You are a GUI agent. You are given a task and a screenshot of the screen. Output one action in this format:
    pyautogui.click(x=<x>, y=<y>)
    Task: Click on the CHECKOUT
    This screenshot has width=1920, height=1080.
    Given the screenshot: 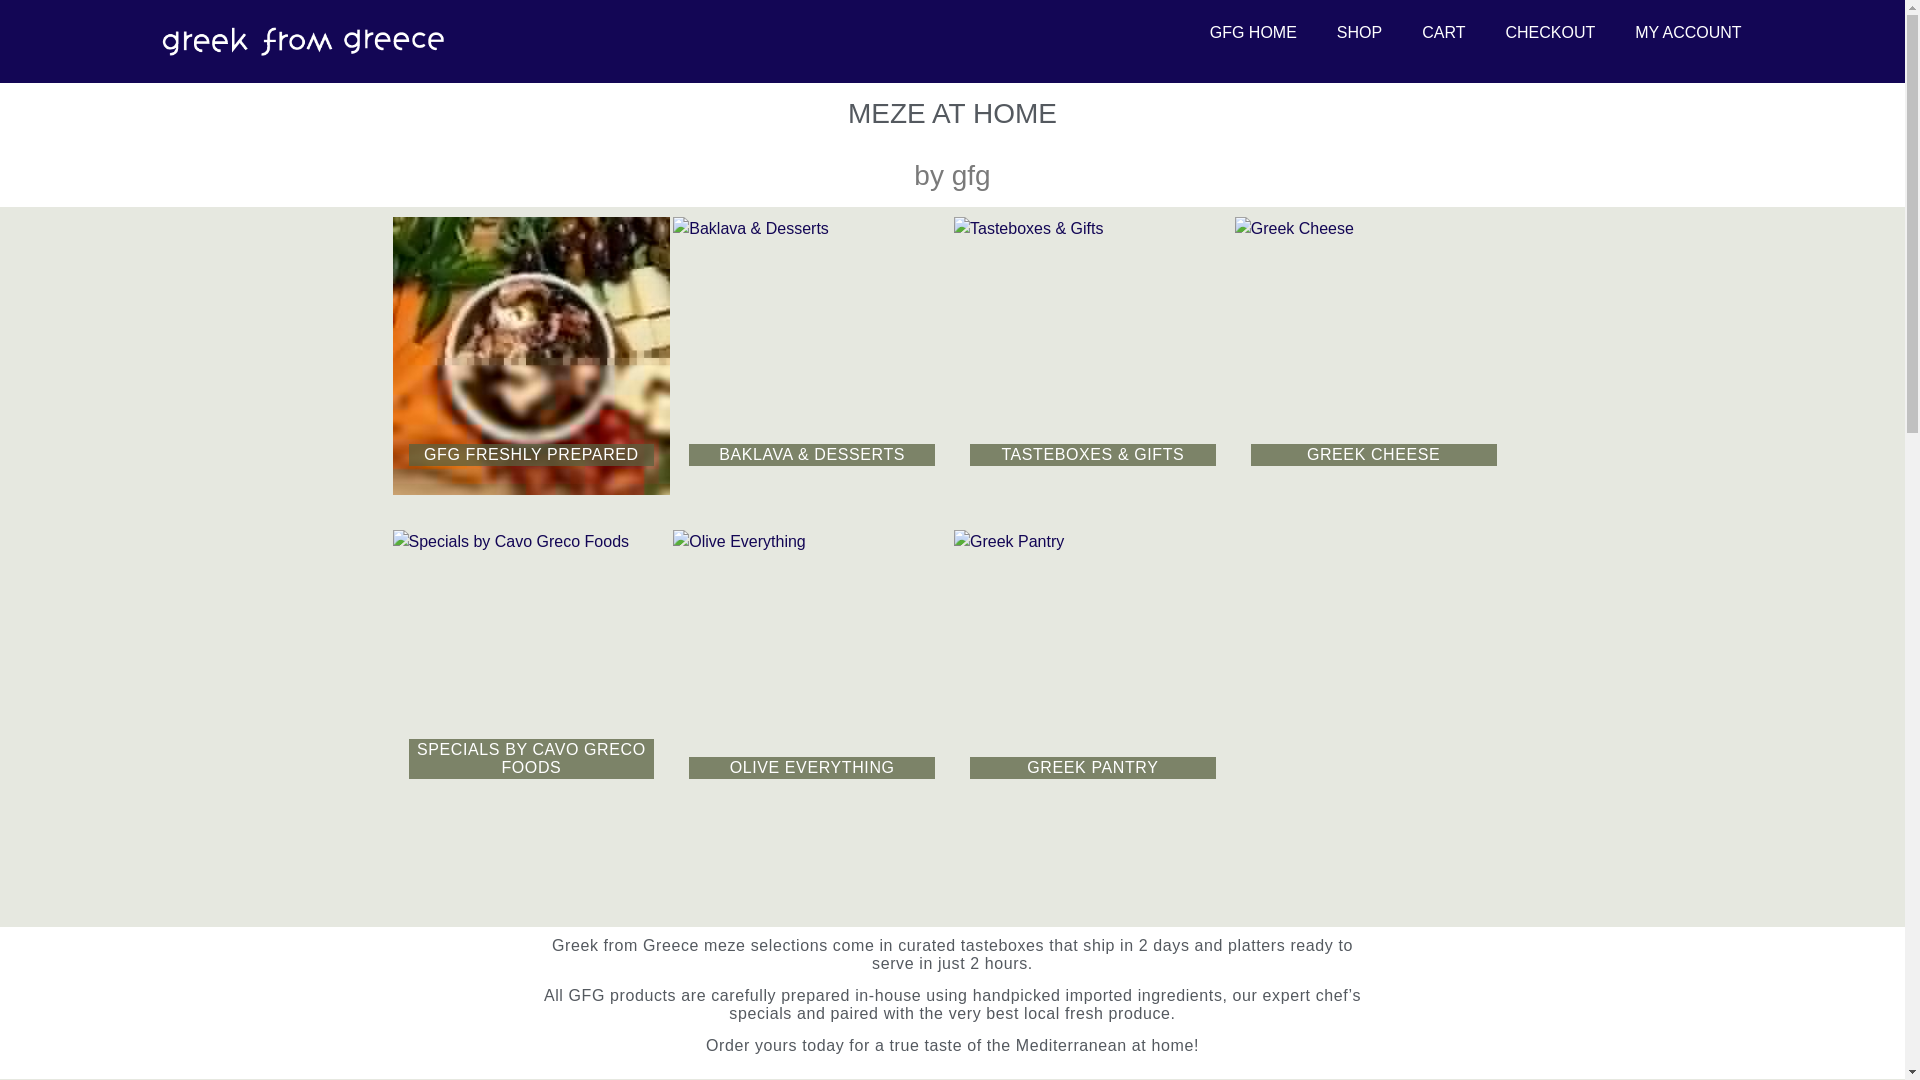 What is the action you would take?
    pyautogui.click(x=1549, y=32)
    